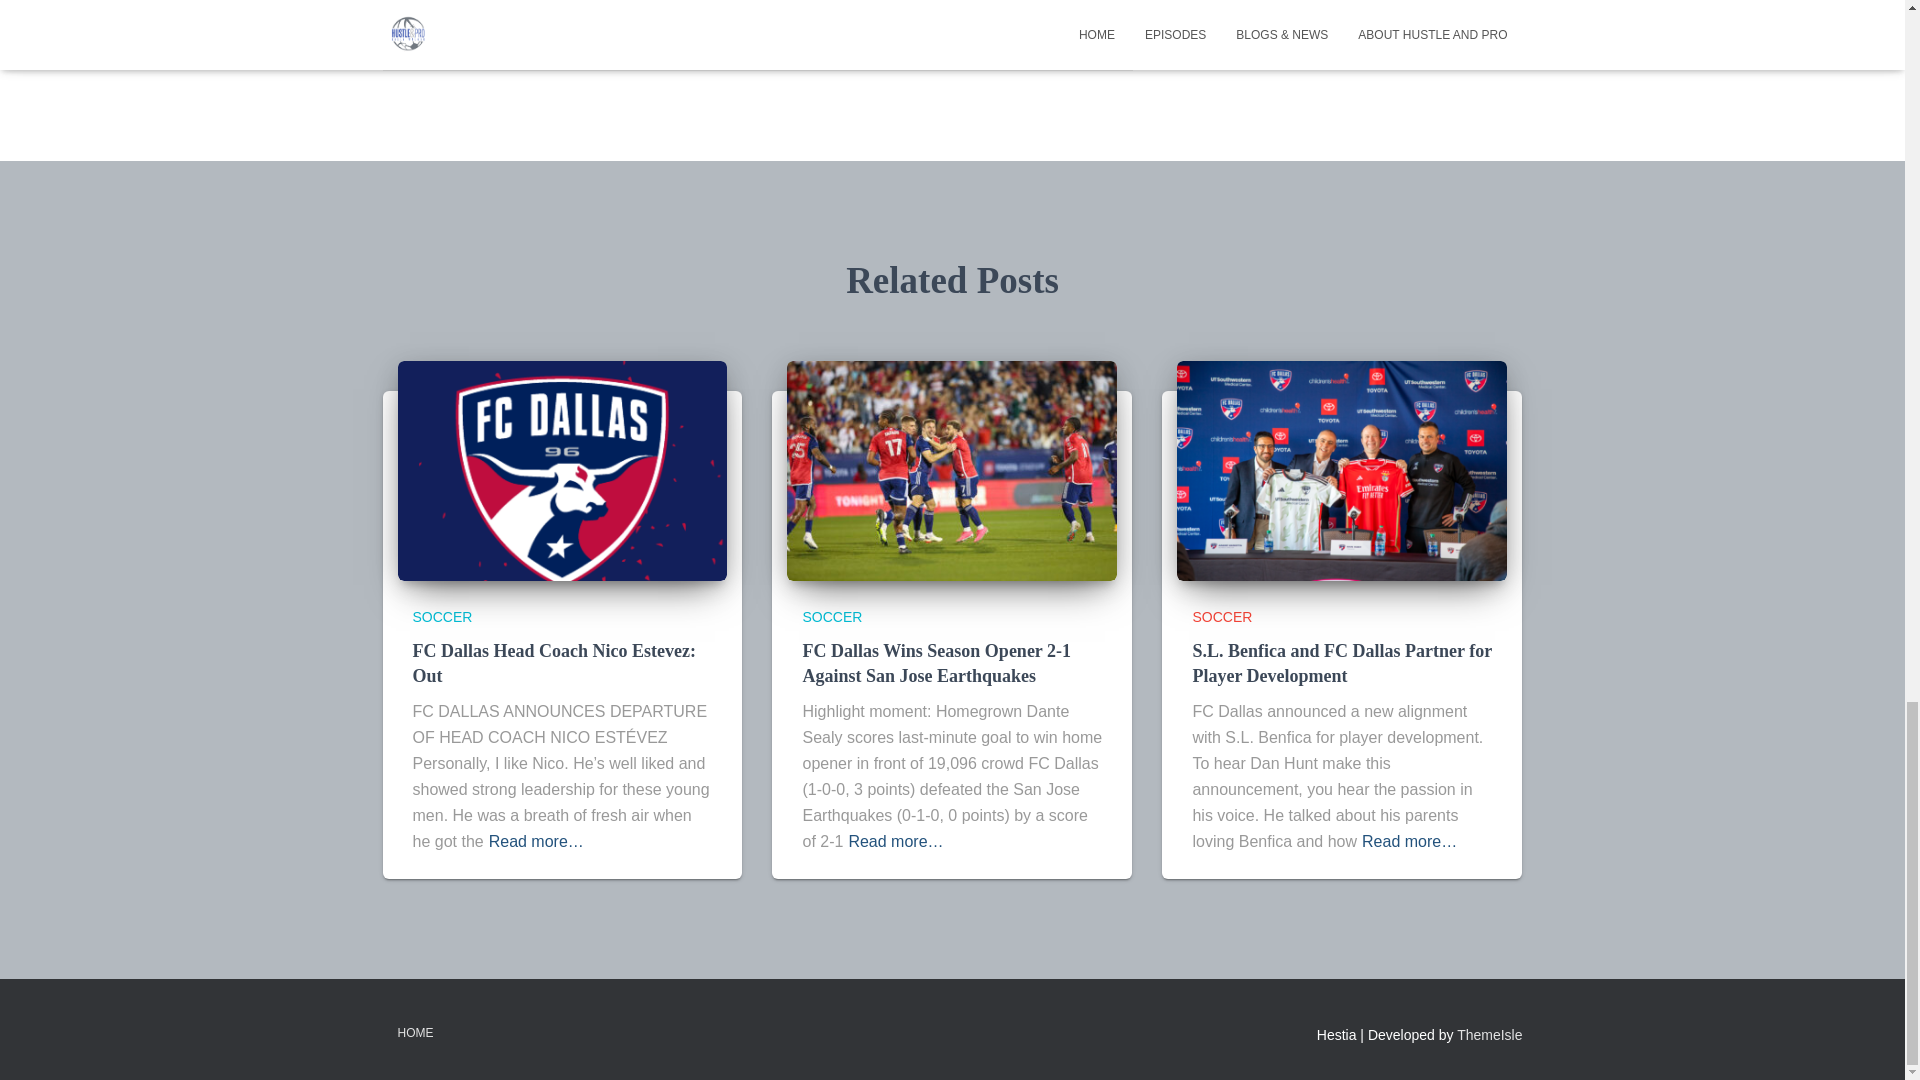 This screenshot has width=1920, height=1080. What do you see at coordinates (1342, 663) in the screenshot?
I see `S.L. Benfica and FC Dallas Partner for Player Development` at bounding box center [1342, 663].